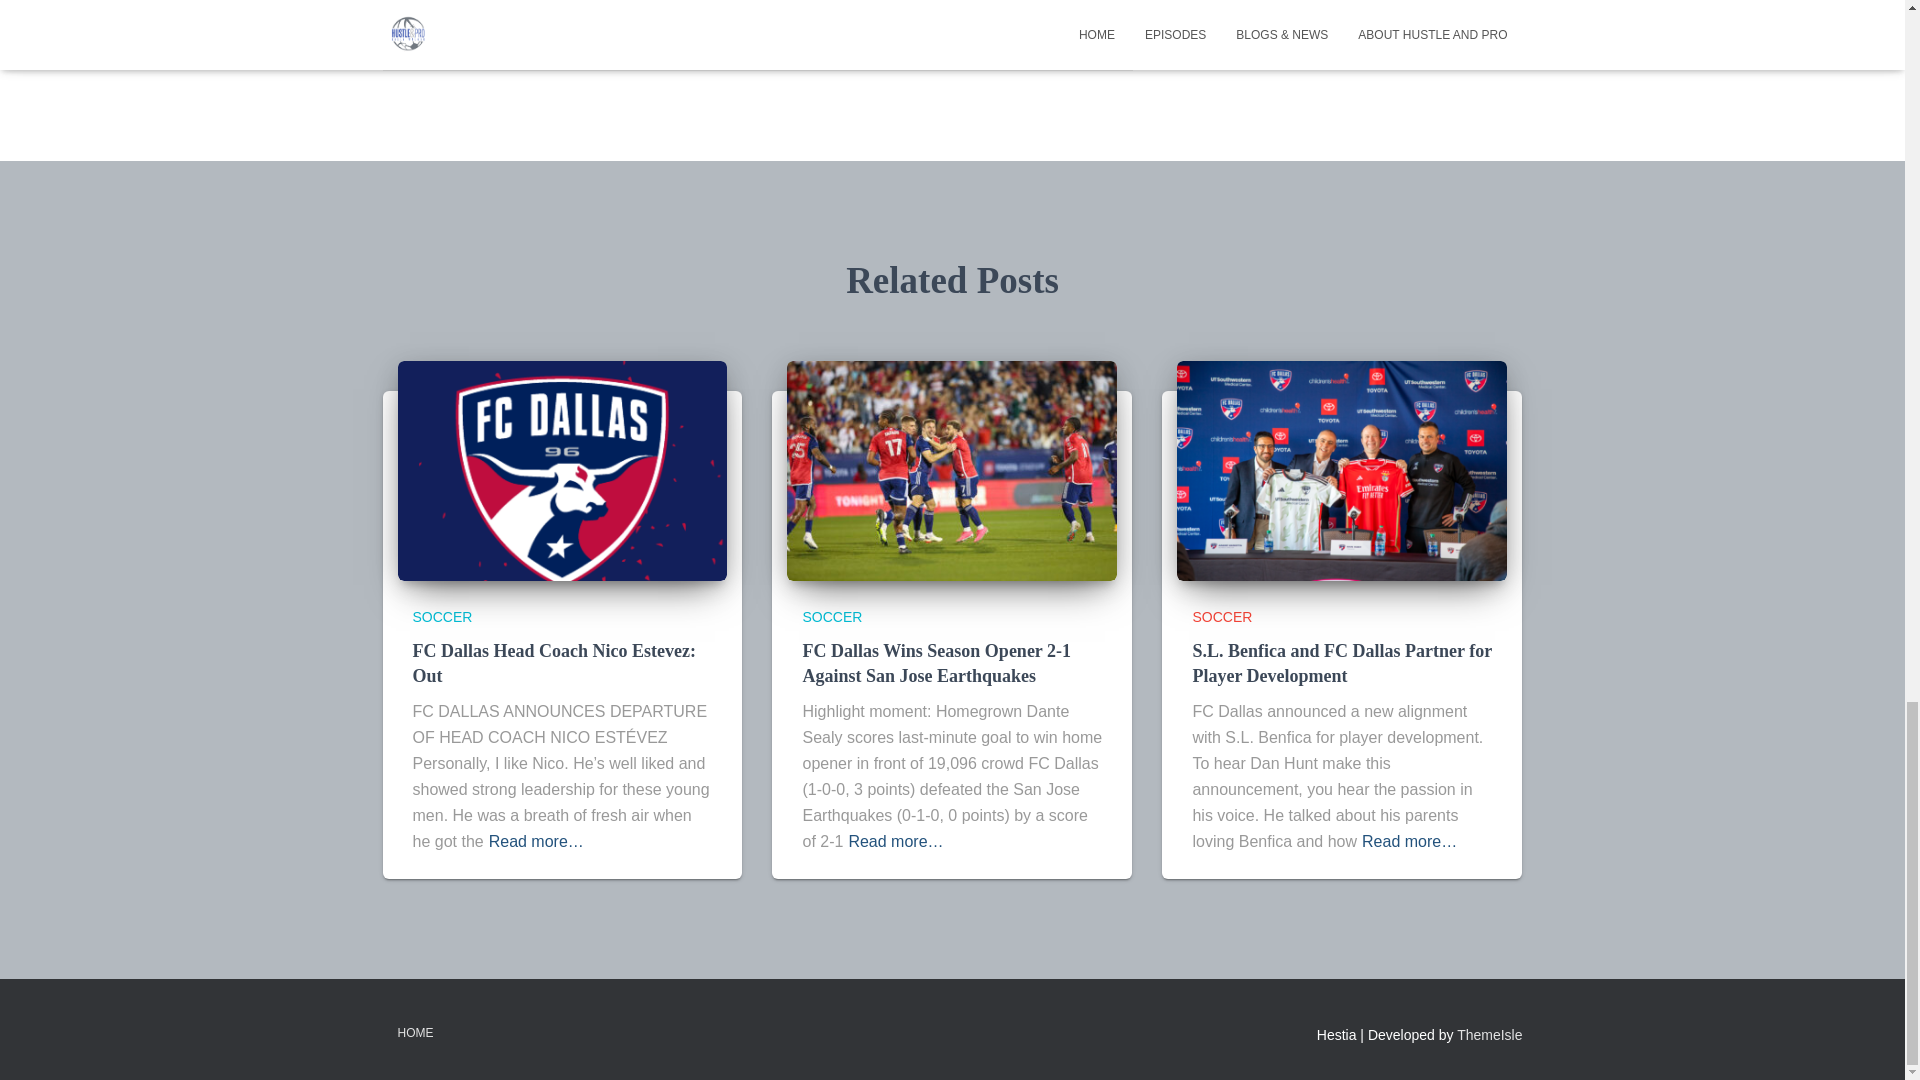 This screenshot has width=1920, height=1080. What do you see at coordinates (1342, 663) in the screenshot?
I see `S.L. Benfica and FC Dallas Partner for Player Development` at bounding box center [1342, 663].